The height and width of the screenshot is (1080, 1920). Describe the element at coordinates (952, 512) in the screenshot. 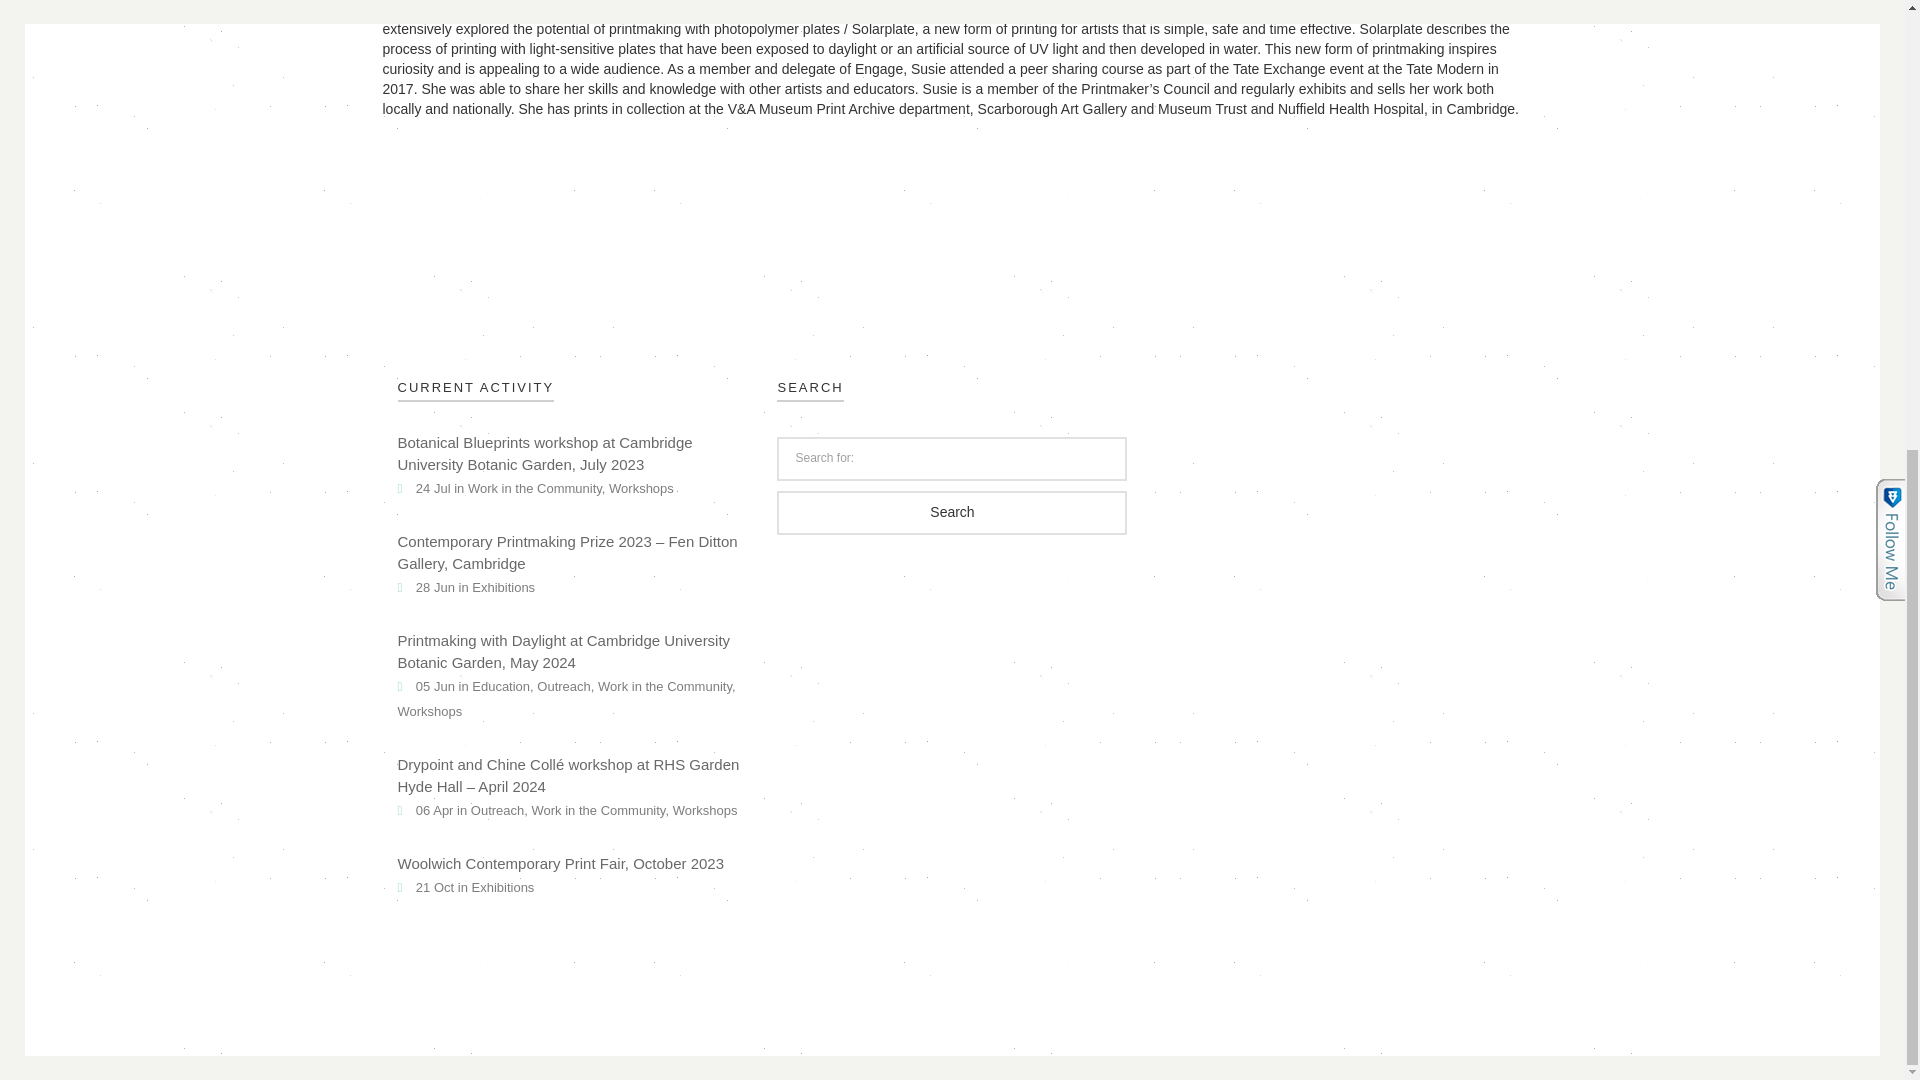

I see `Search` at that location.